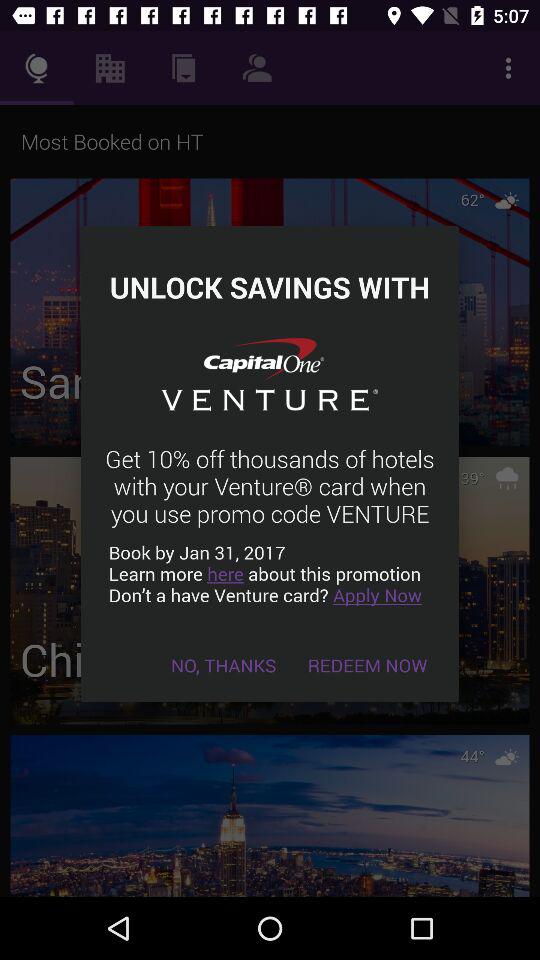 The height and width of the screenshot is (960, 540). What do you see at coordinates (270, 574) in the screenshot?
I see `choose book by jan` at bounding box center [270, 574].